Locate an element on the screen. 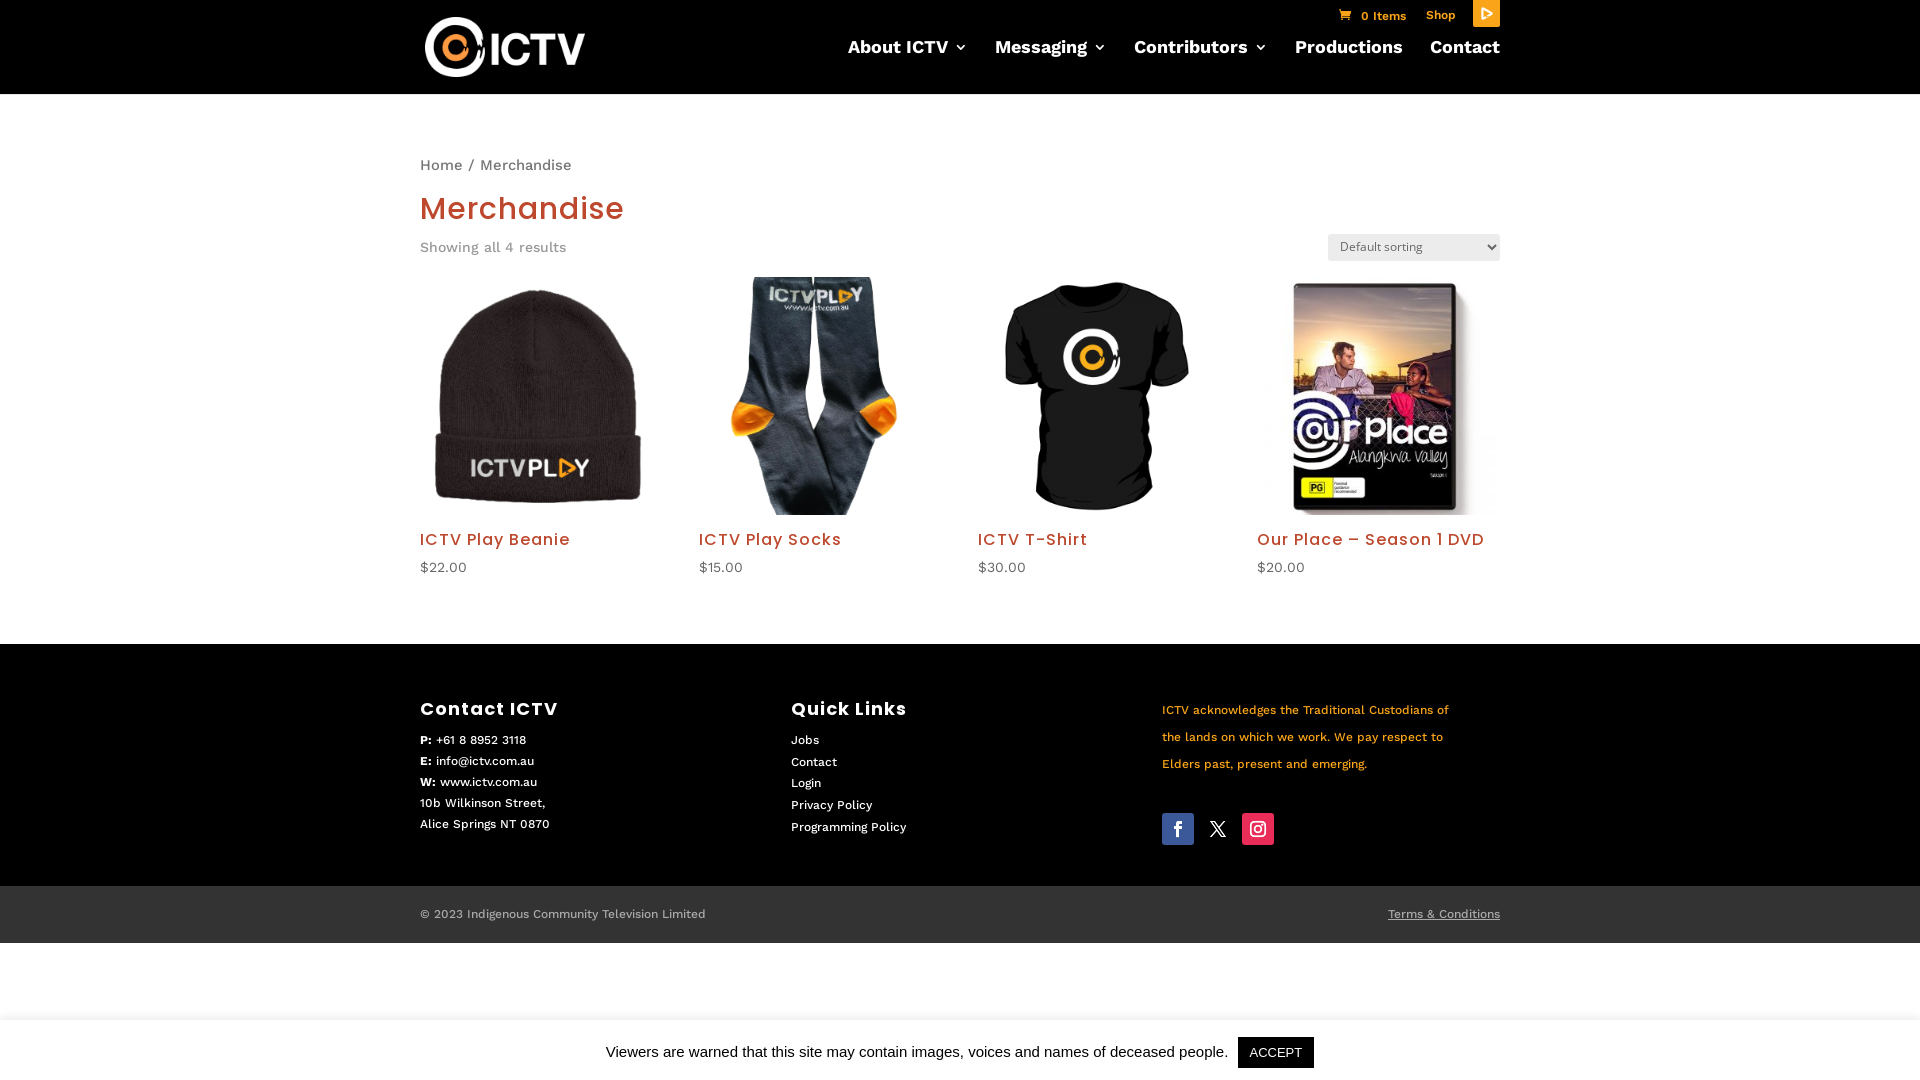 Image resolution: width=1920 pixels, height=1080 pixels. Contact is located at coordinates (814, 762).